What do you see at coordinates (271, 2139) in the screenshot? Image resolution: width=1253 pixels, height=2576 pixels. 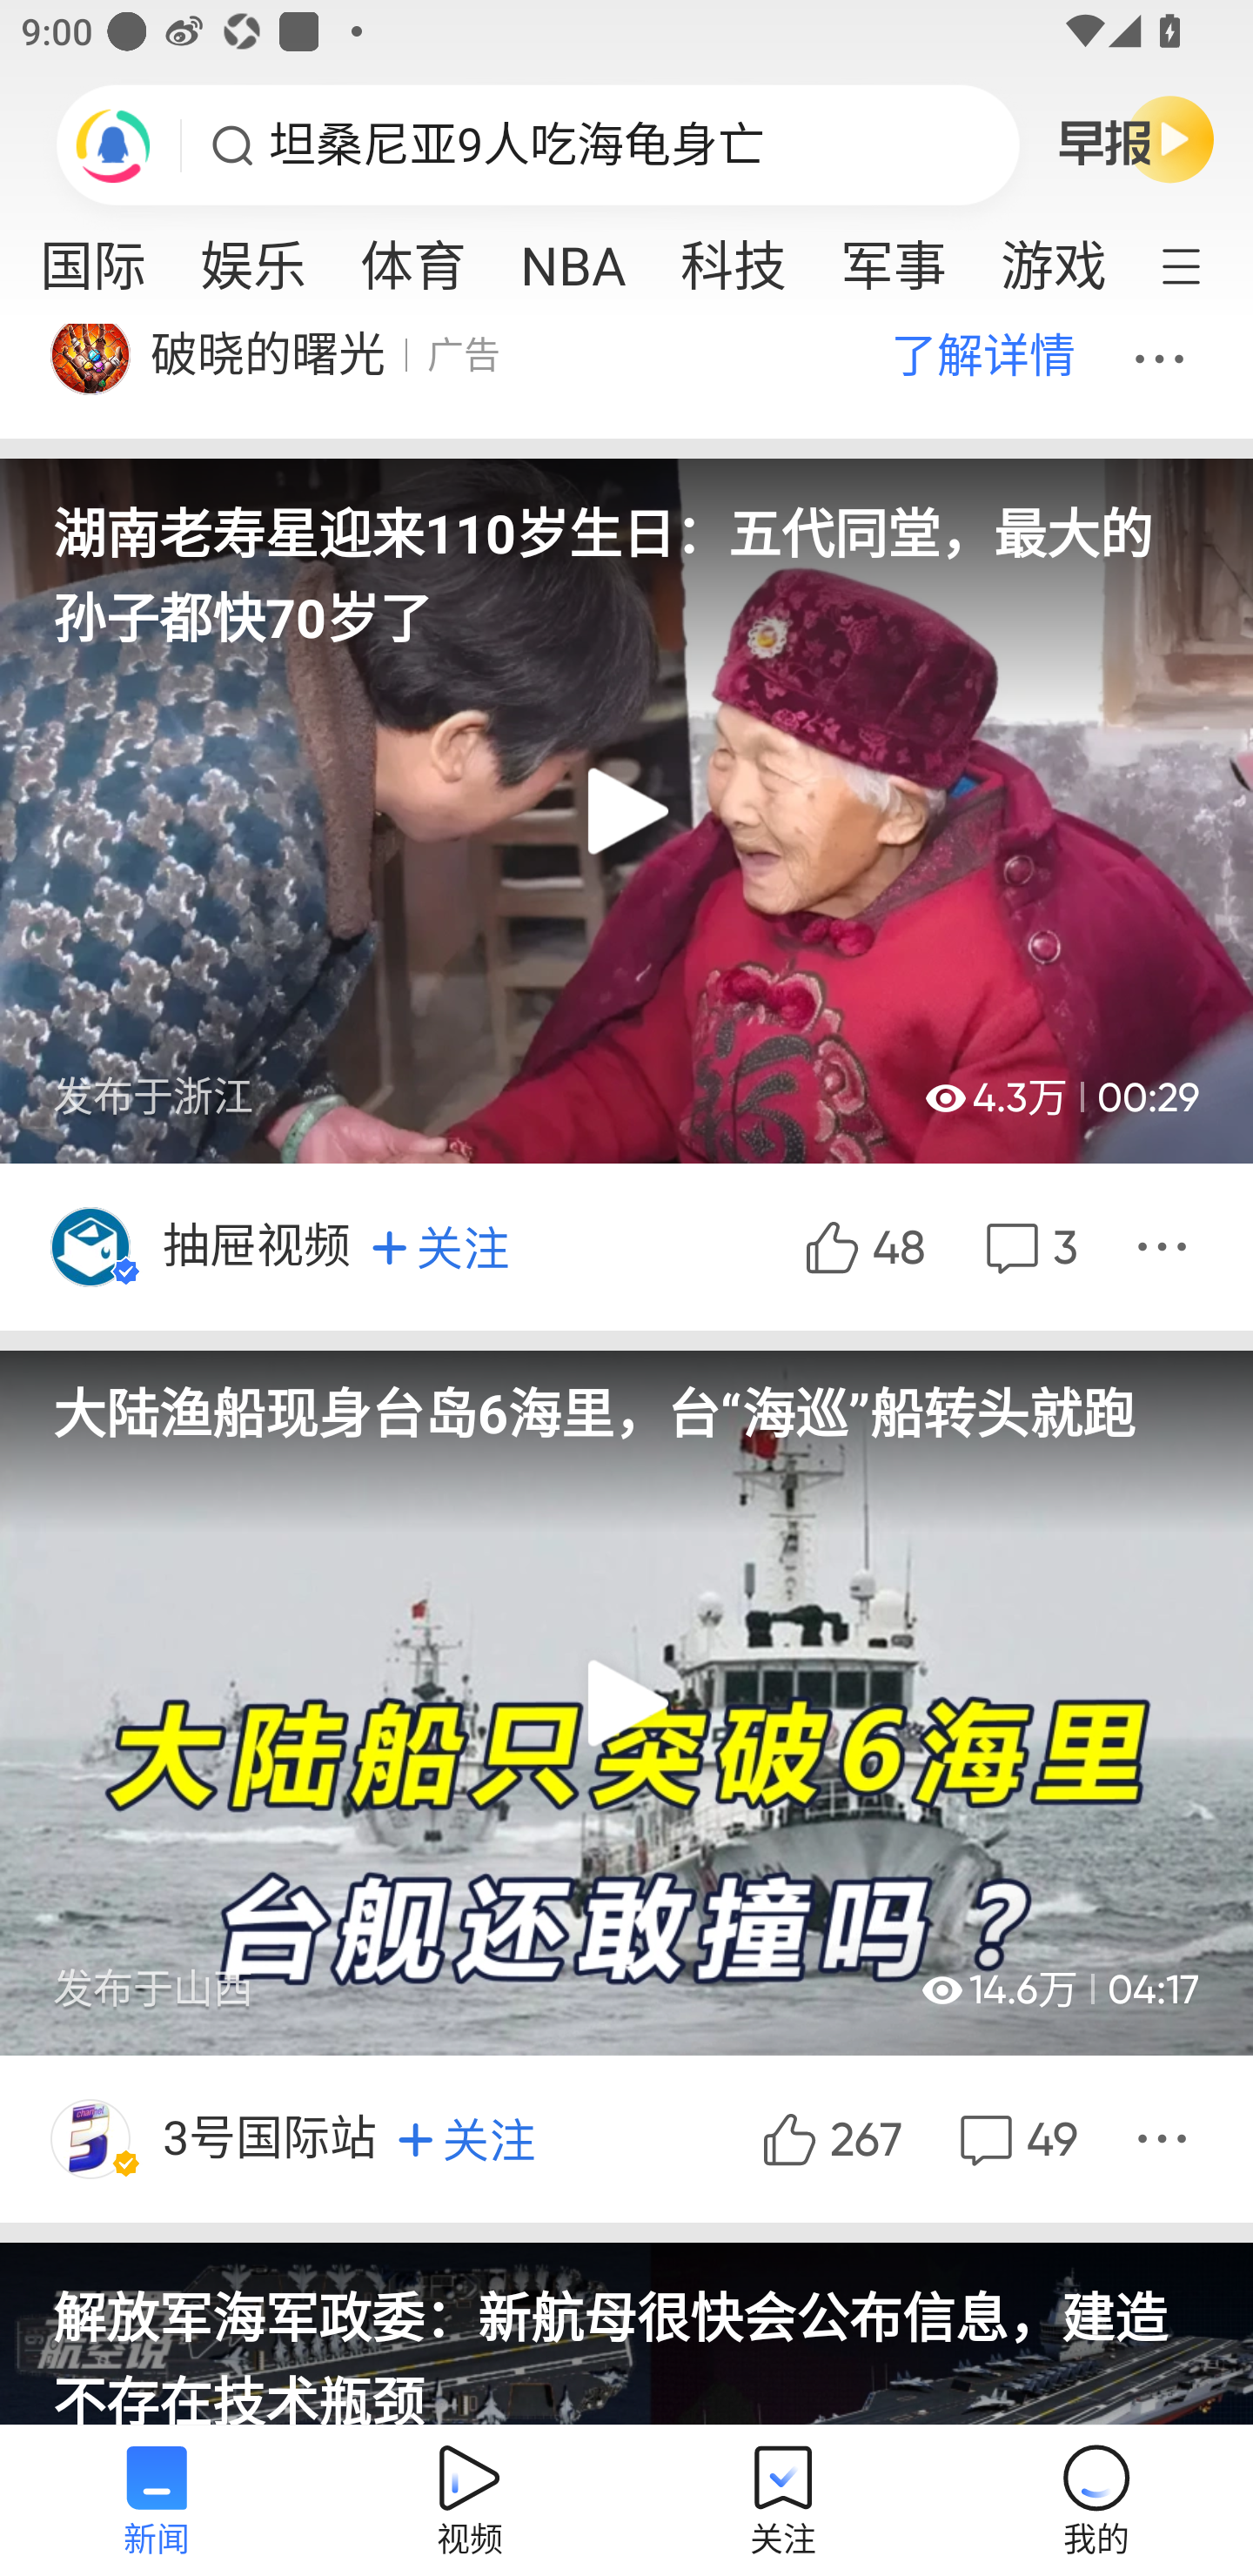 I see `3号国际站` at bounding box center [271, 2139].